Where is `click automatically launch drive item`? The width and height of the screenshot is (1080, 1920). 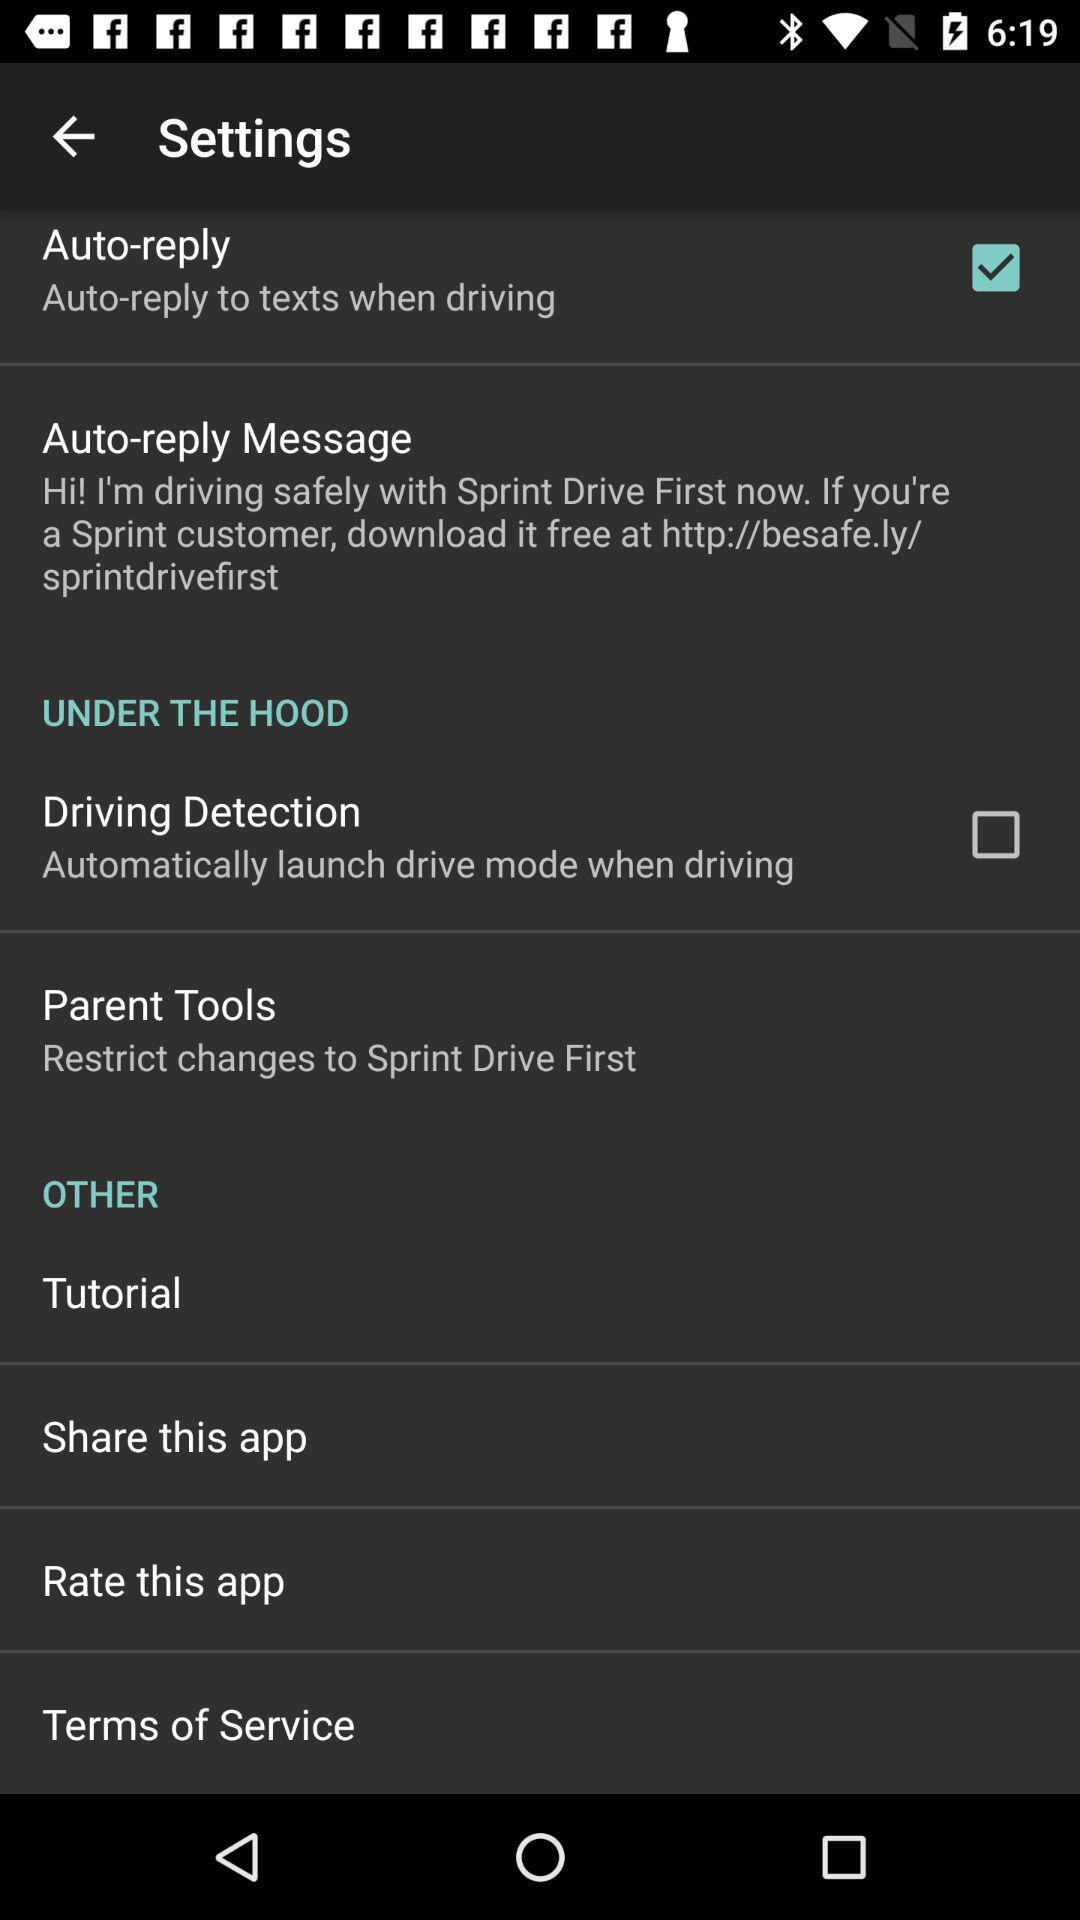 click automatically launch drive item is located at coordinates (418, 863).